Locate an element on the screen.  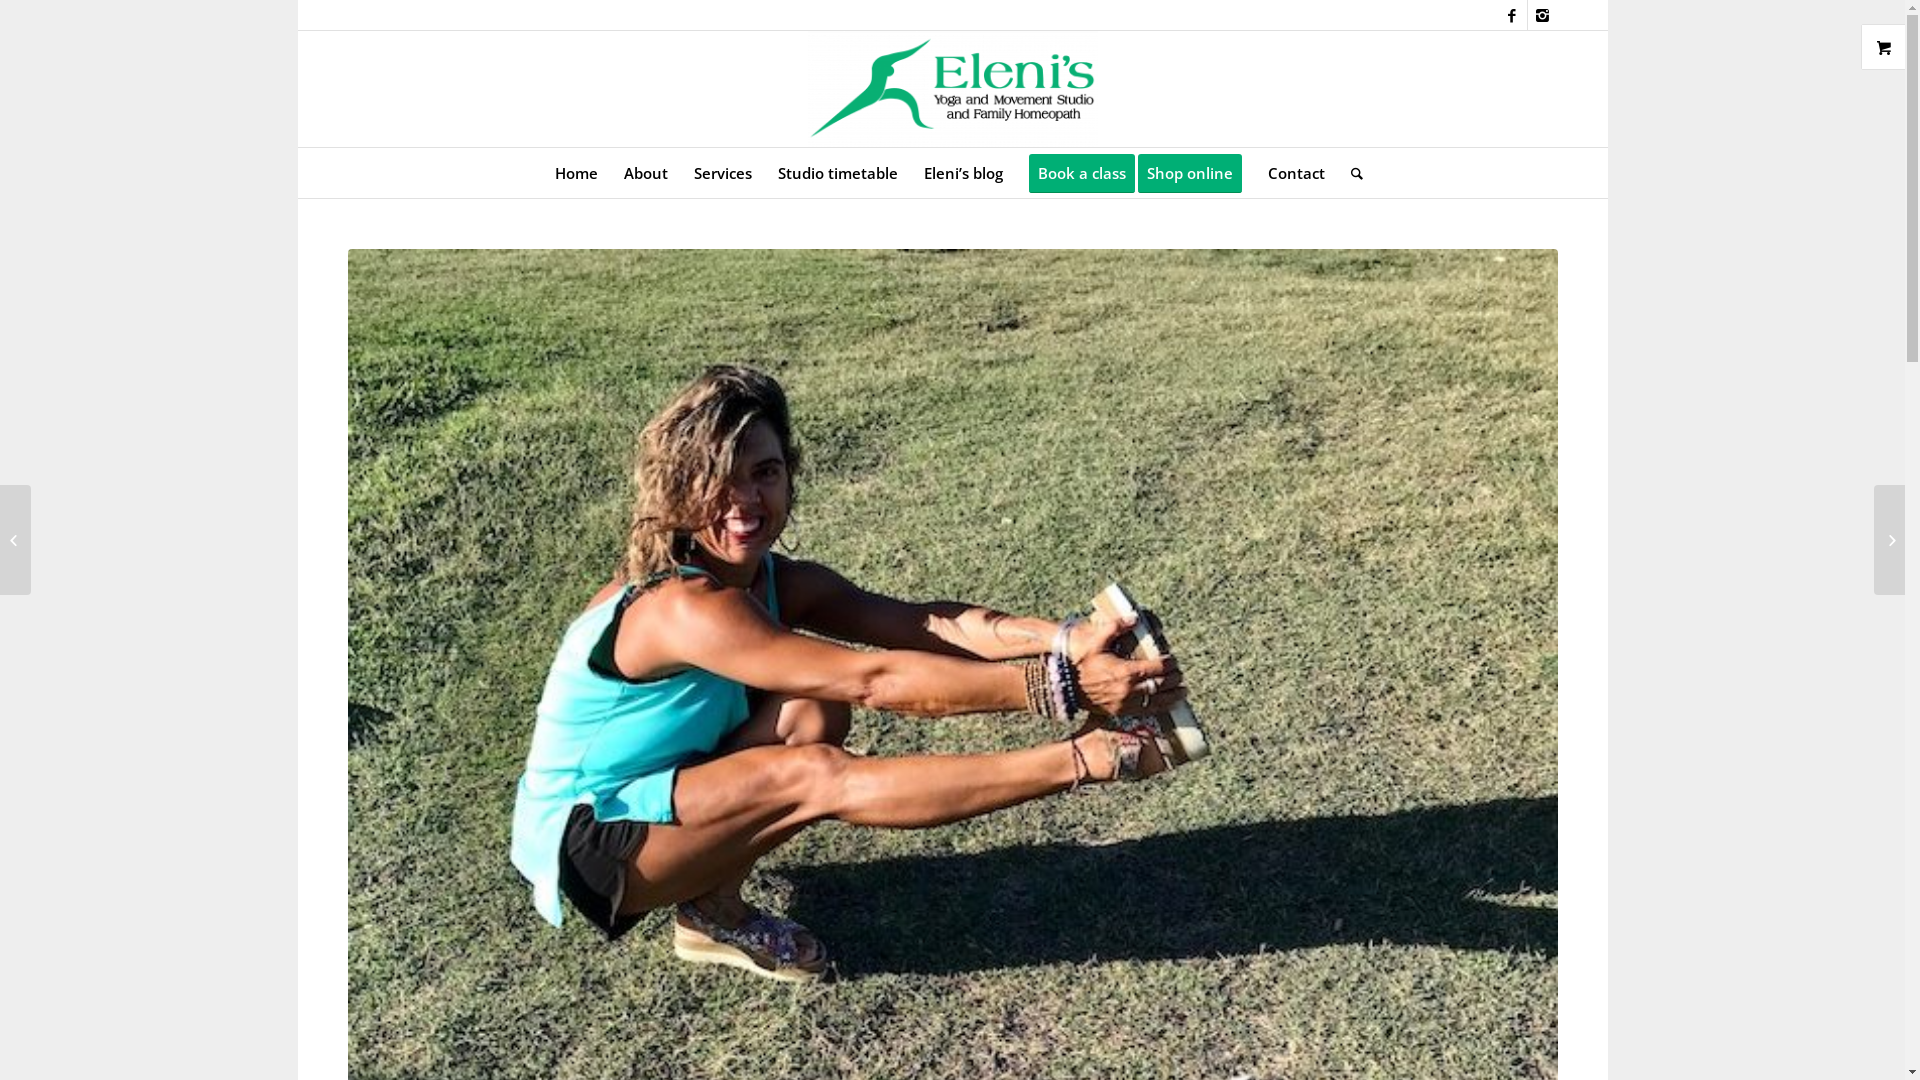
About is located at coordinates (646, 173).